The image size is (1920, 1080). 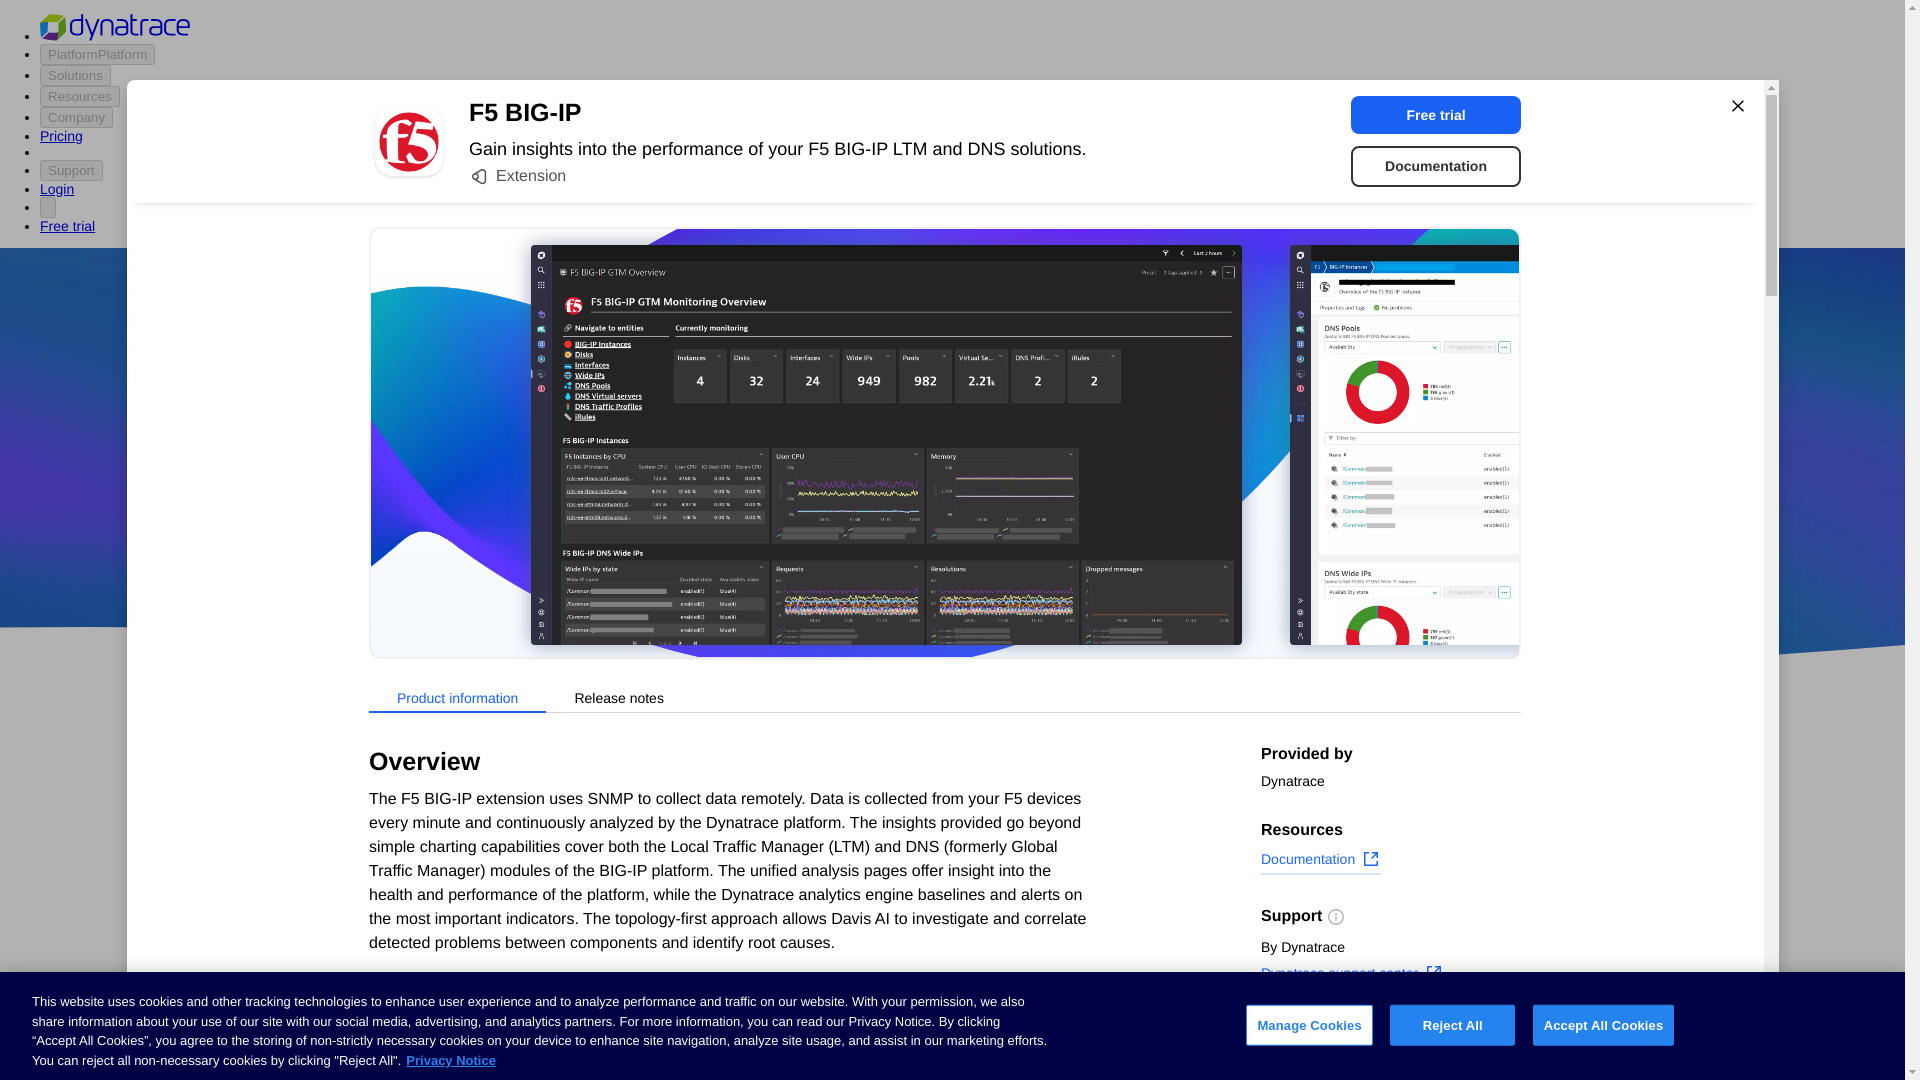 I want to click on Dynatrace support center, so click(x=1352, y=976).